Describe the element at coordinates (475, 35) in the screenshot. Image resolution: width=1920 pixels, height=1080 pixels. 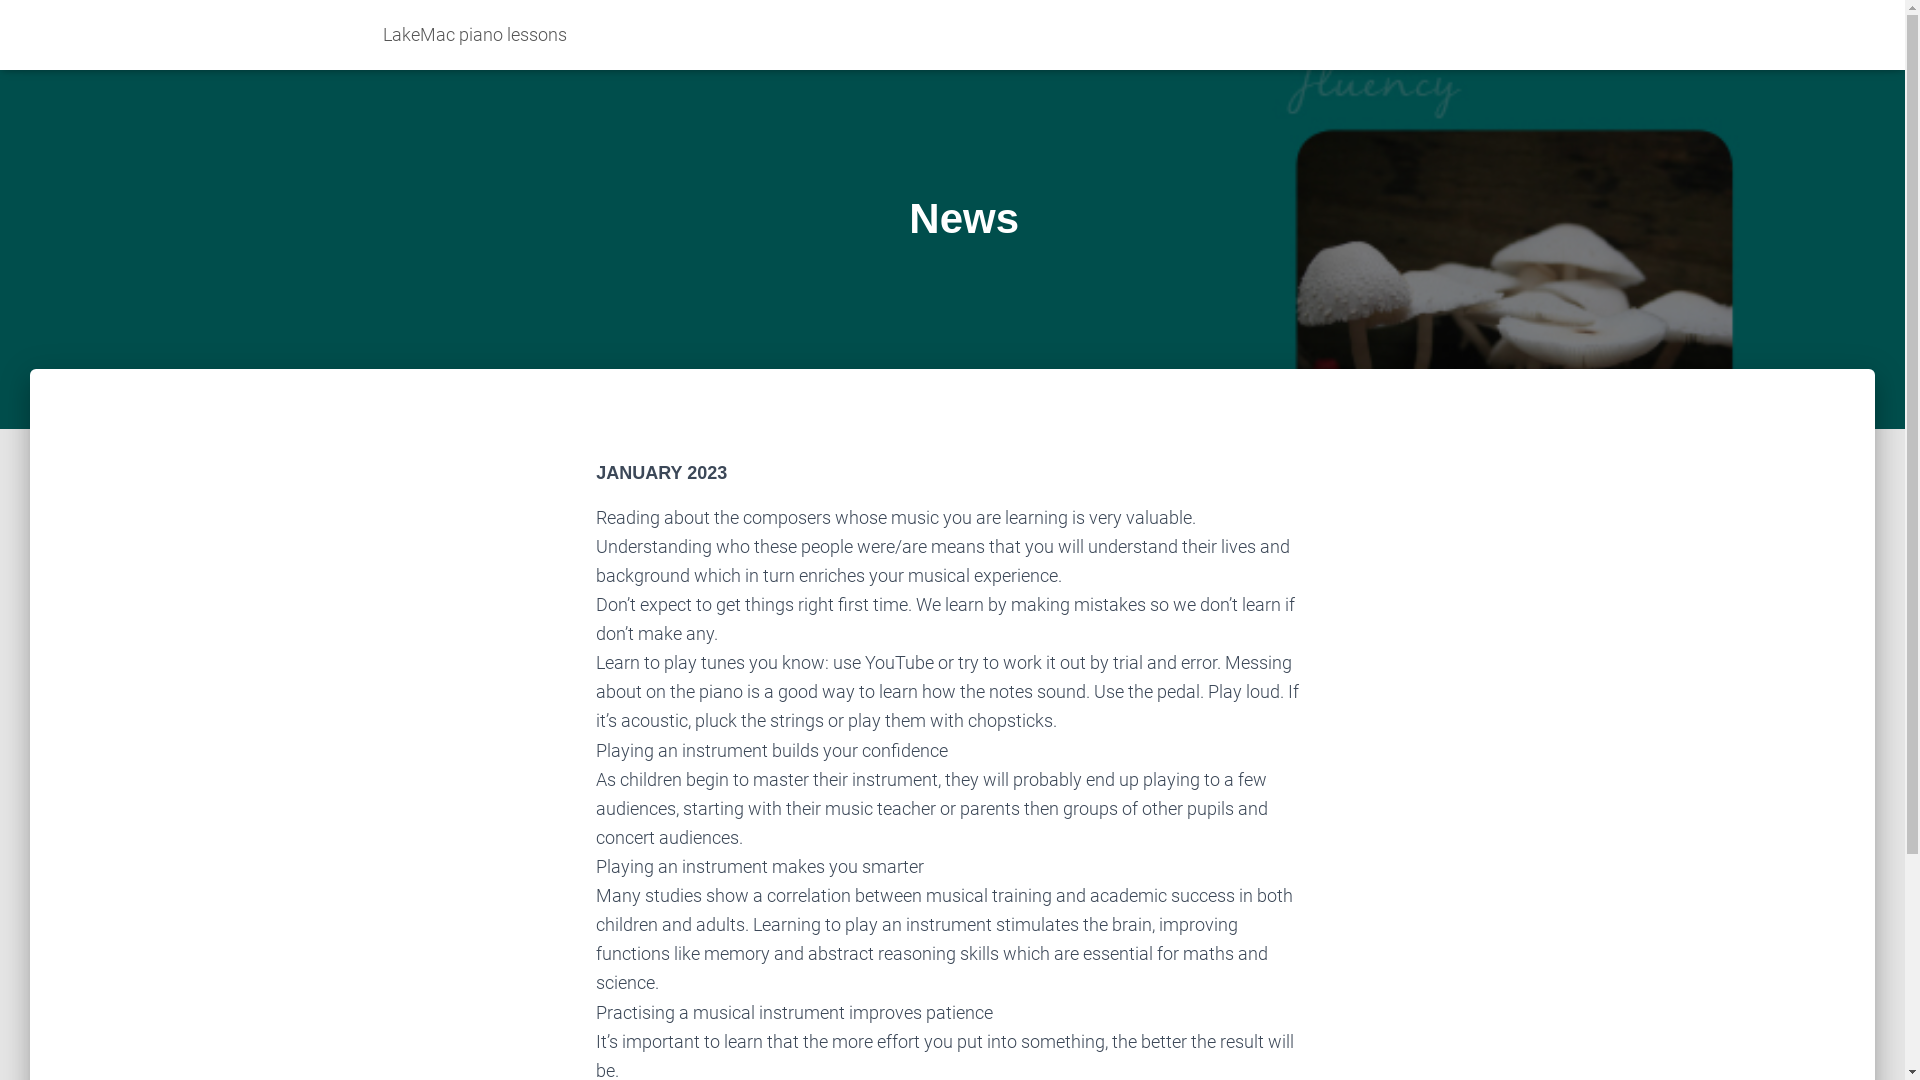
I see `LakeMac piano lessons` at that location.